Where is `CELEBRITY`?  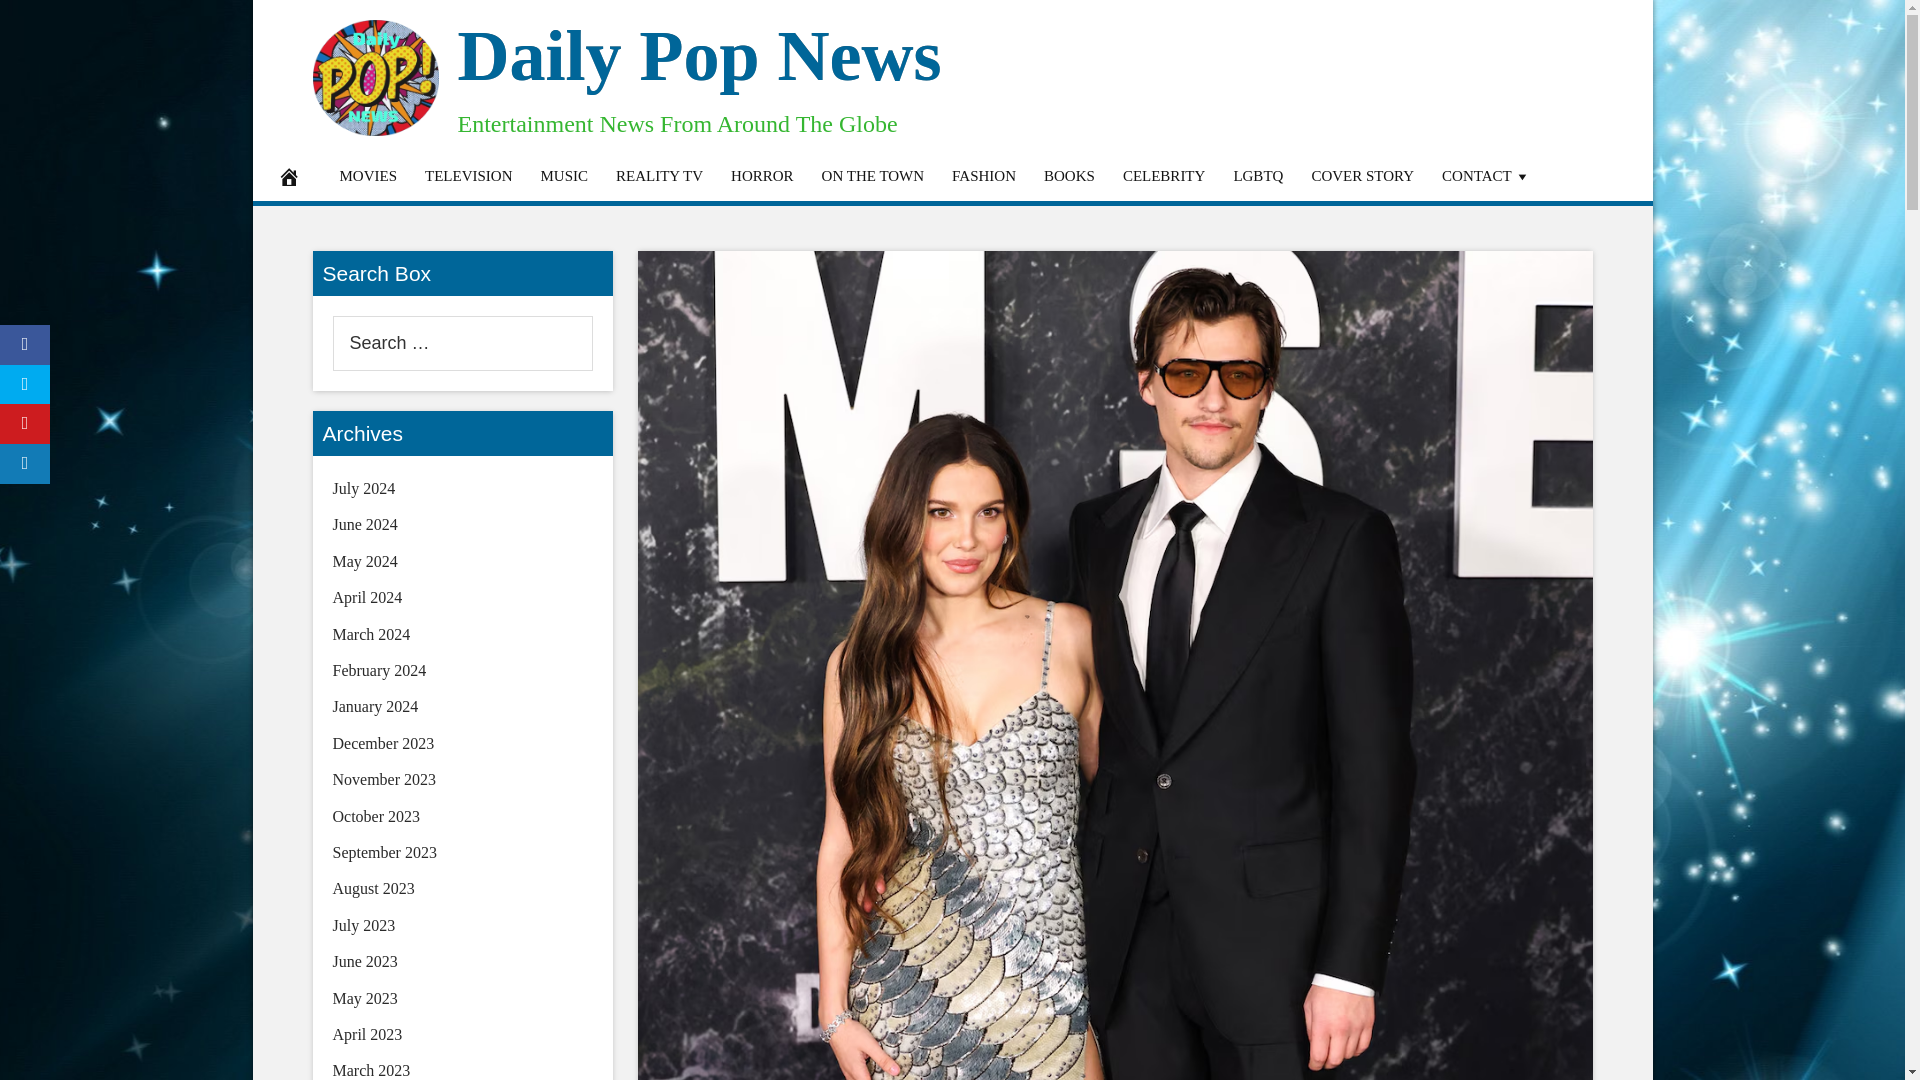 CELEBRITY is located at coordinates (1164, 176).